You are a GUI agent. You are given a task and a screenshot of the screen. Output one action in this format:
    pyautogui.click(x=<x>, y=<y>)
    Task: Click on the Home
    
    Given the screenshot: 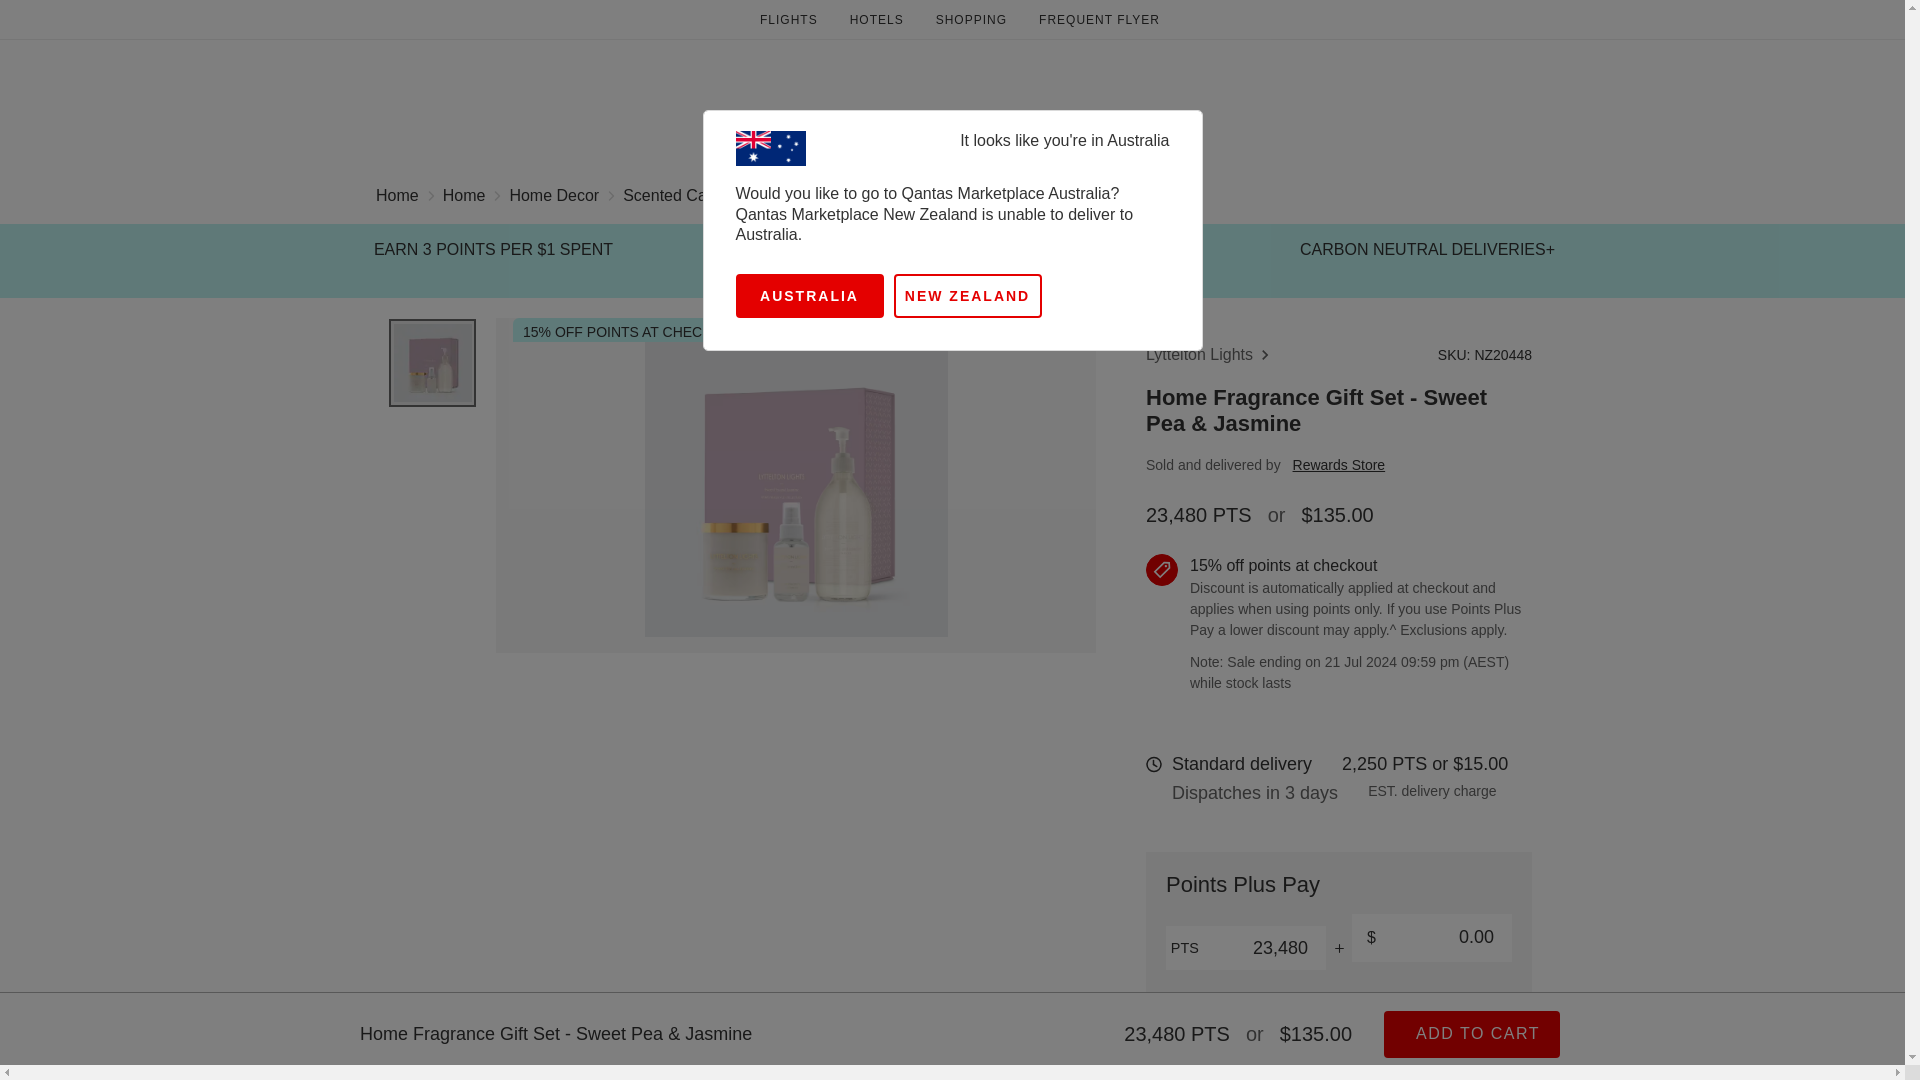 What is the action you would take?
    pyautogui.click(x=397, y=198)
    